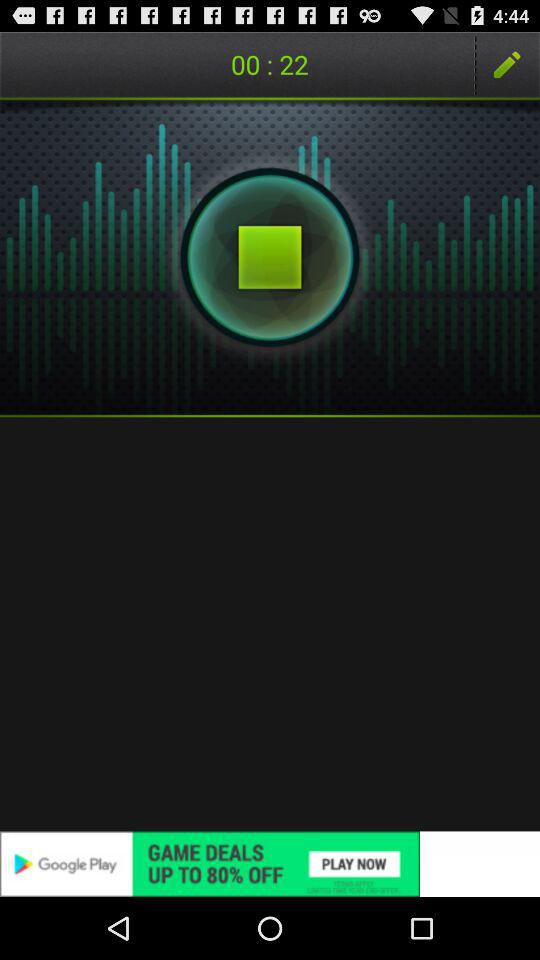  Describe the element at coordinates (270, 864) in the screenshot. I see `go to advertisement 's website` at that location.